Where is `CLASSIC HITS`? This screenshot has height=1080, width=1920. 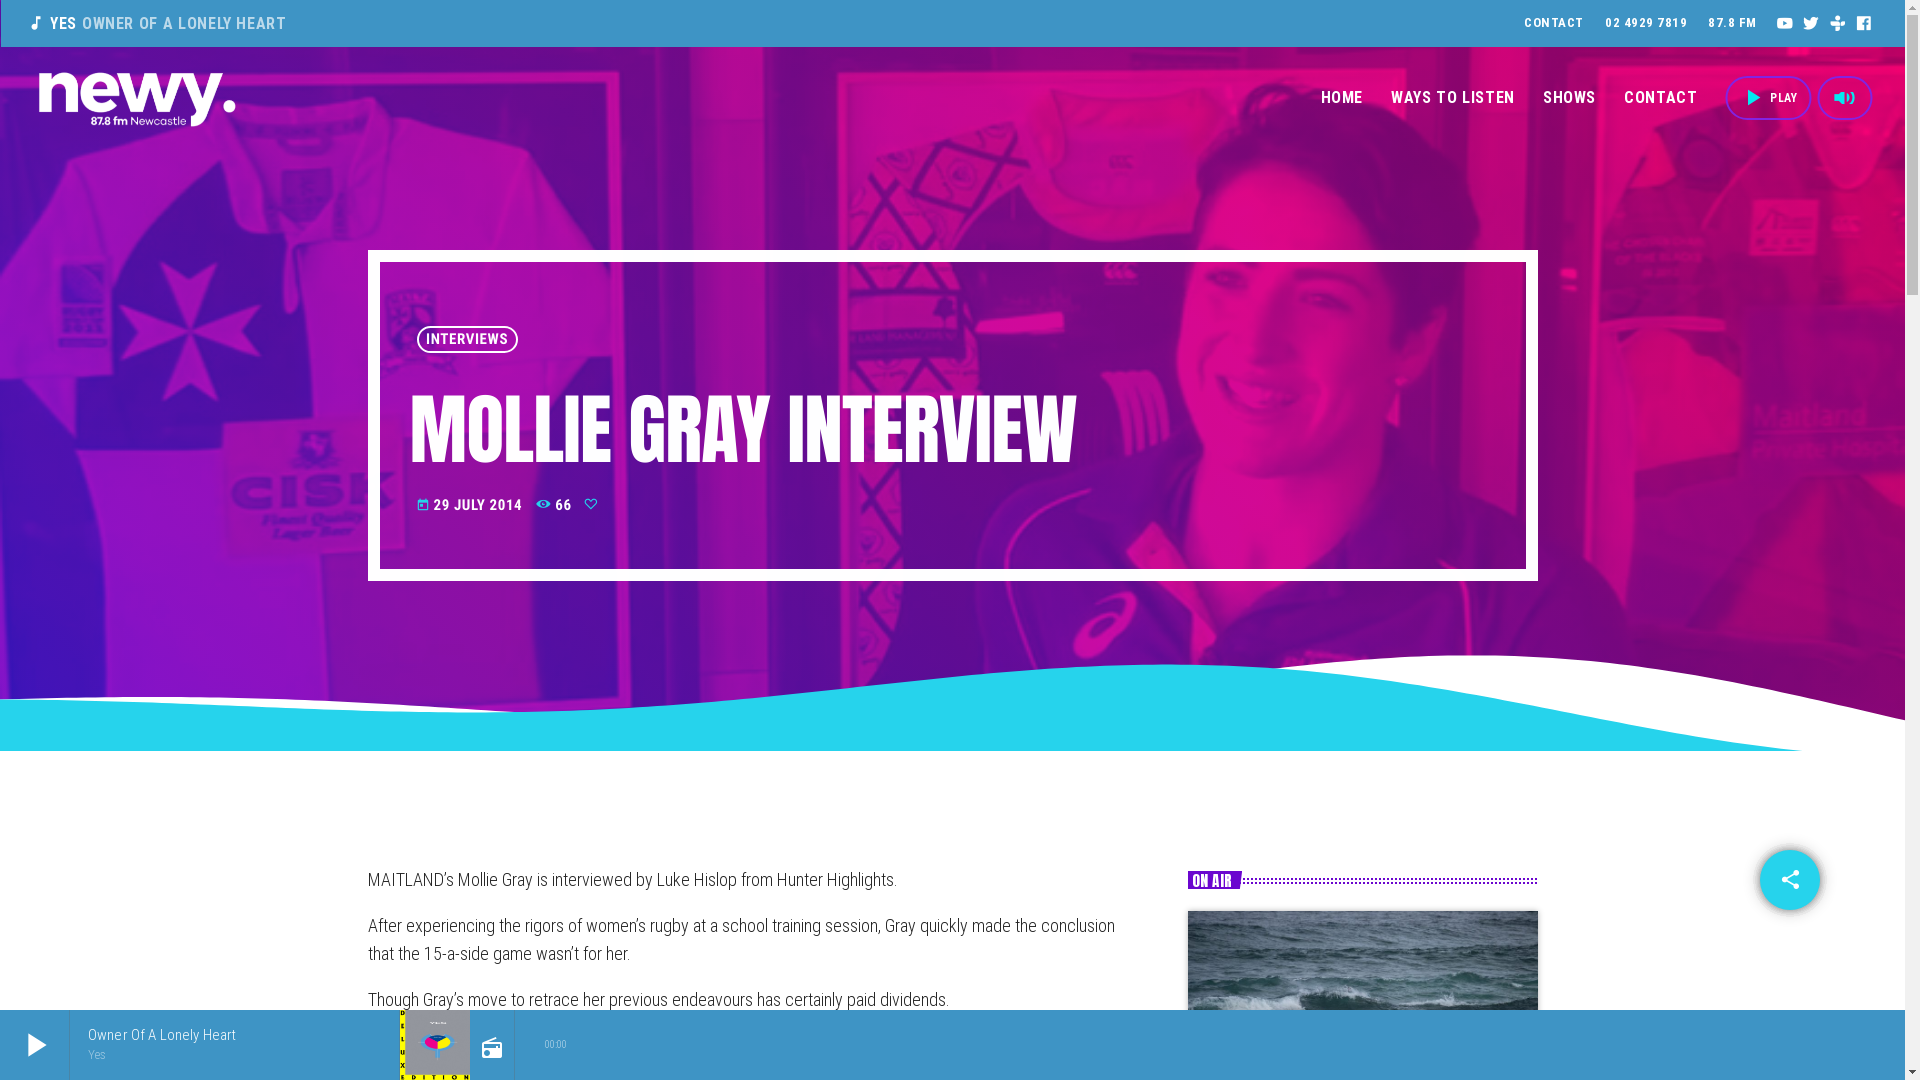 CLASSIC HITS is located at coordinates (1258, 1028).